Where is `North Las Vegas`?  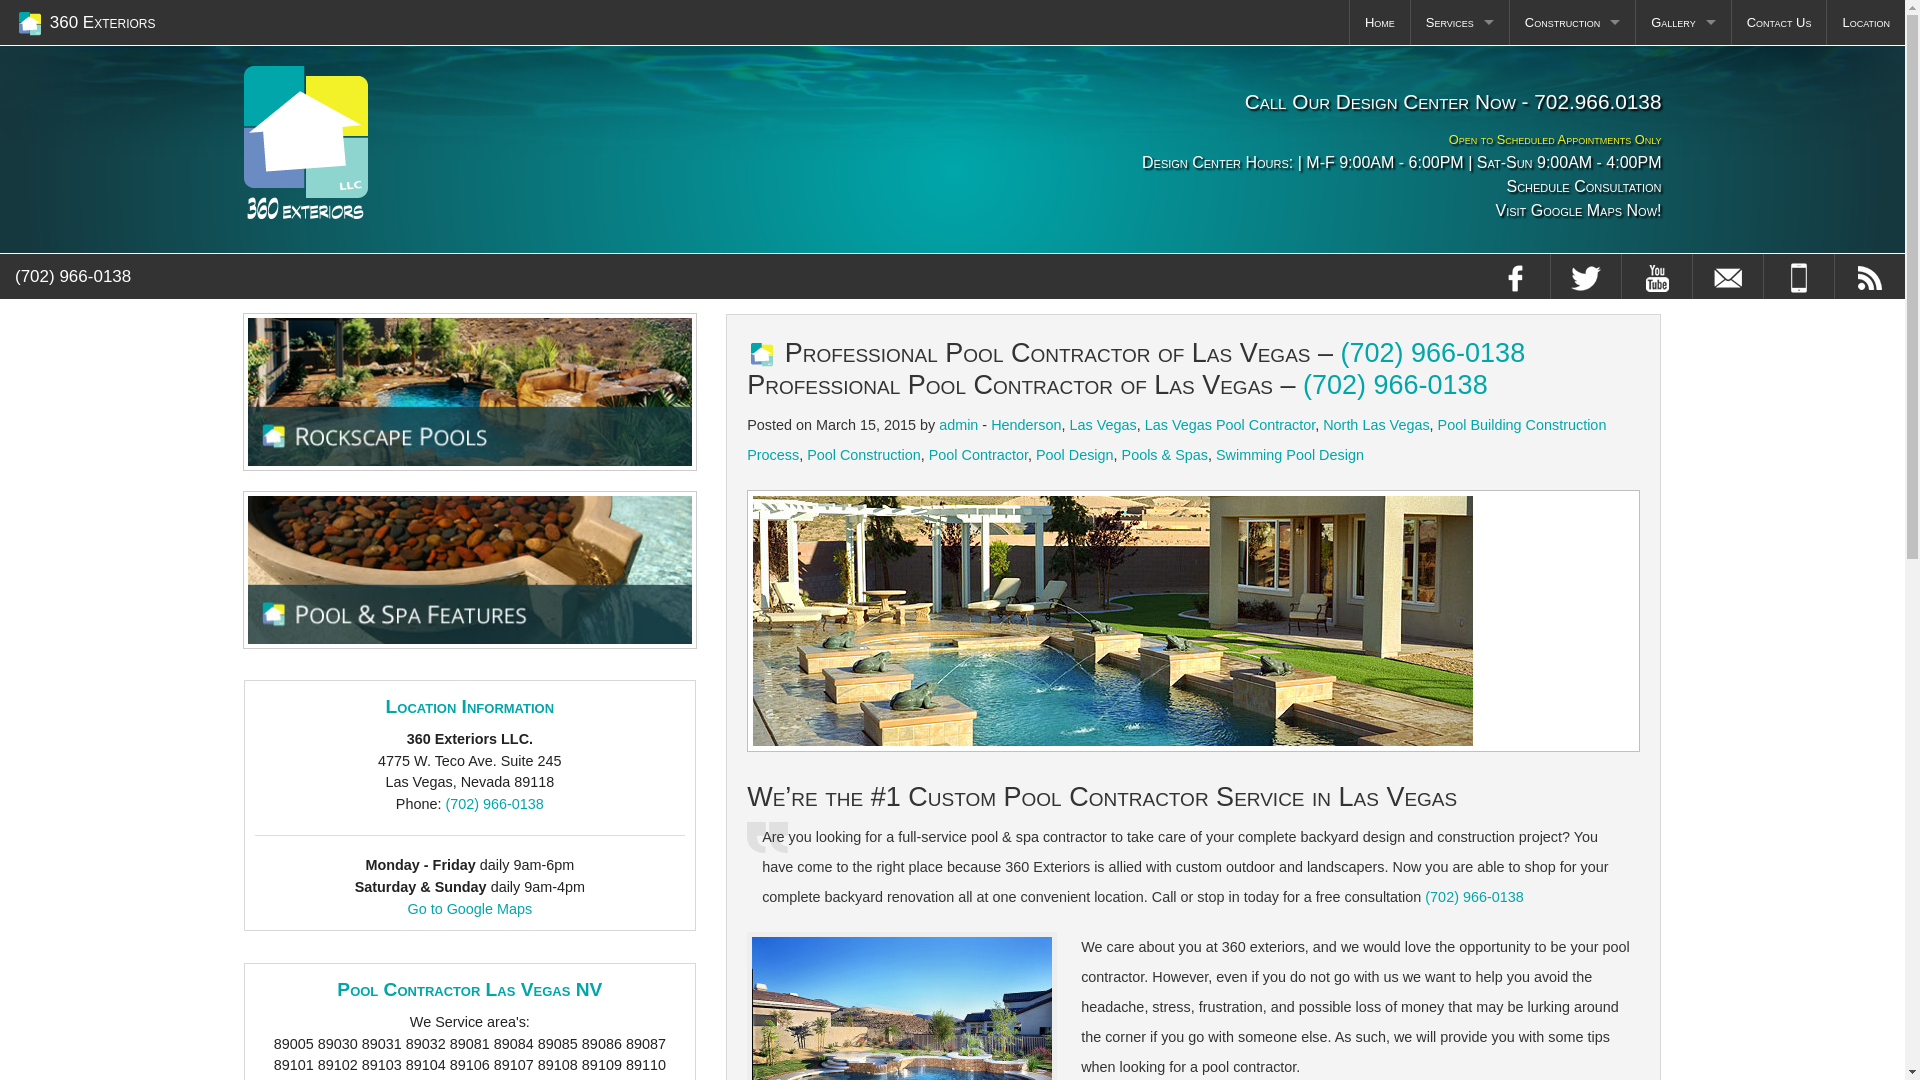 North Las Vegas is located at coordinates (1376, 425).